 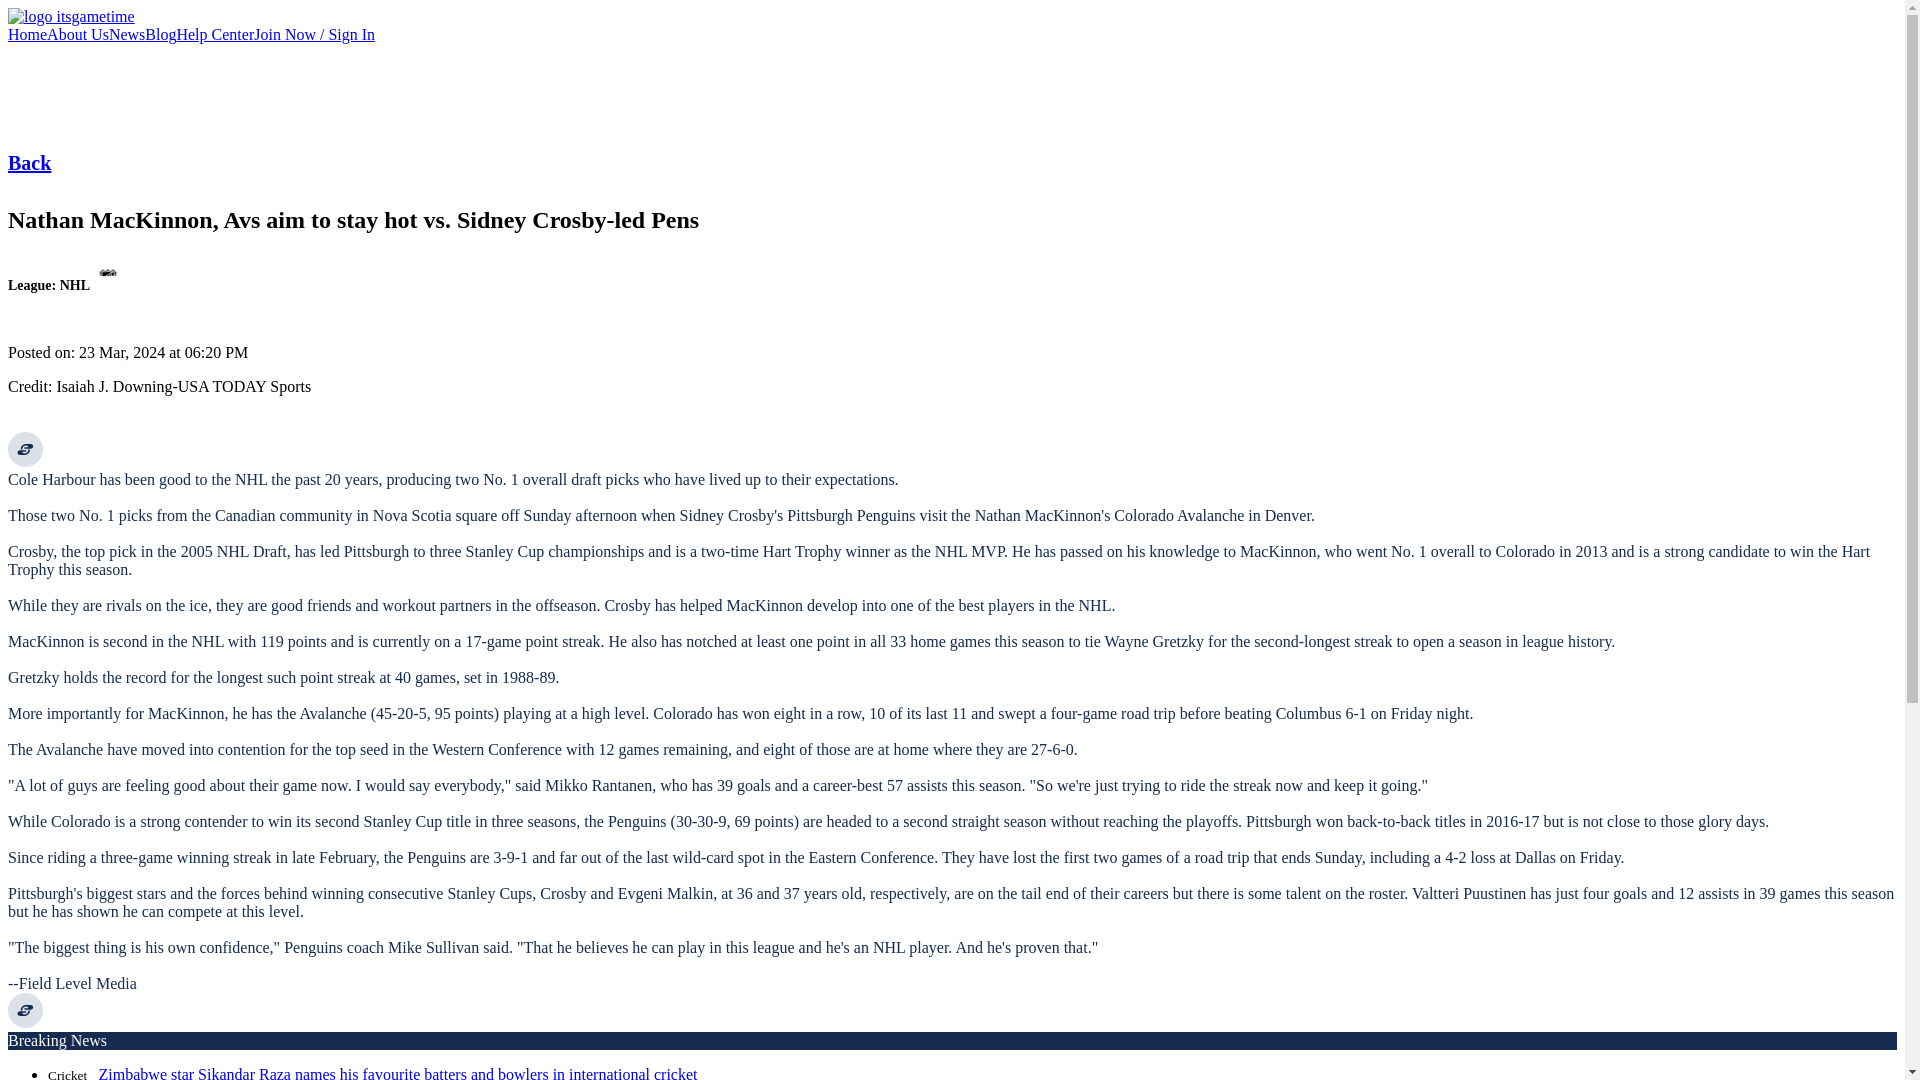 What do you see at coordinates (127, 34) in the screenshot?
I see `News` at bounding box center [127, 34].